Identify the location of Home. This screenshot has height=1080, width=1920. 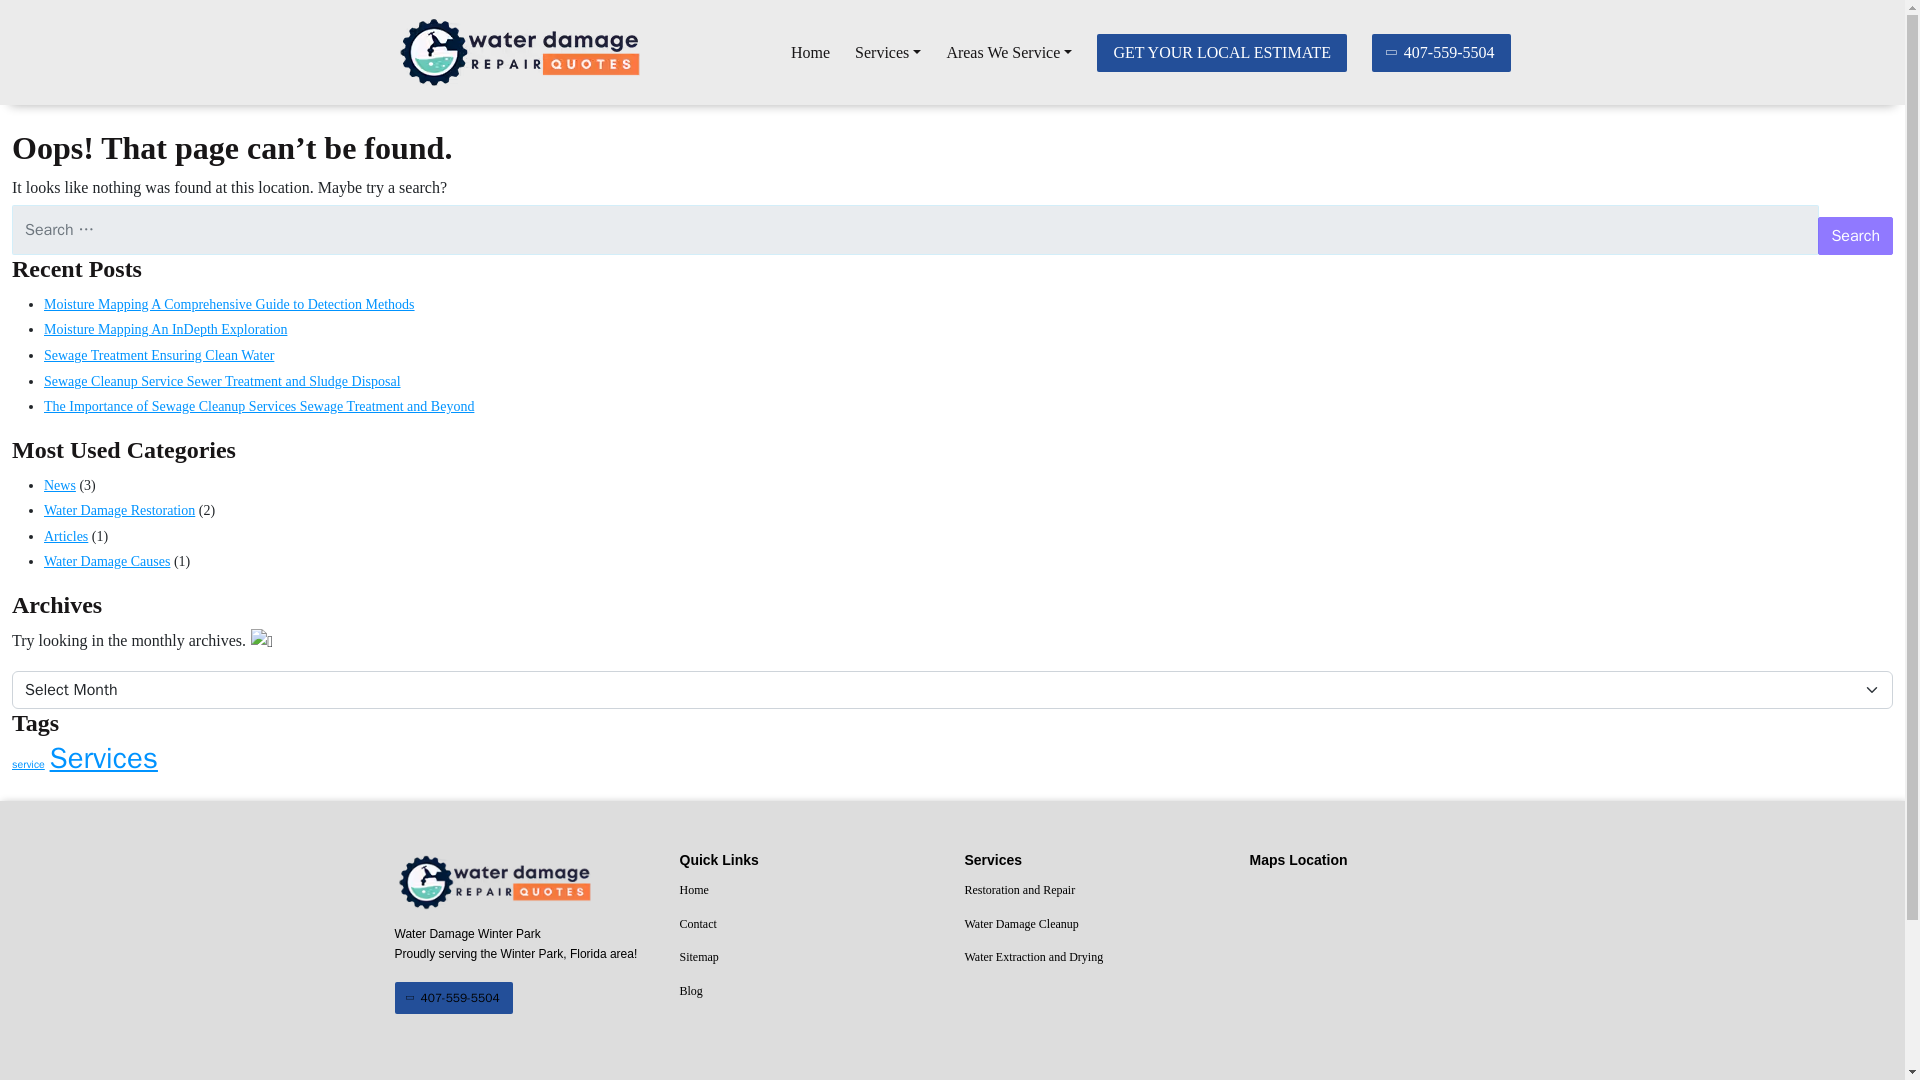
(810, 890).